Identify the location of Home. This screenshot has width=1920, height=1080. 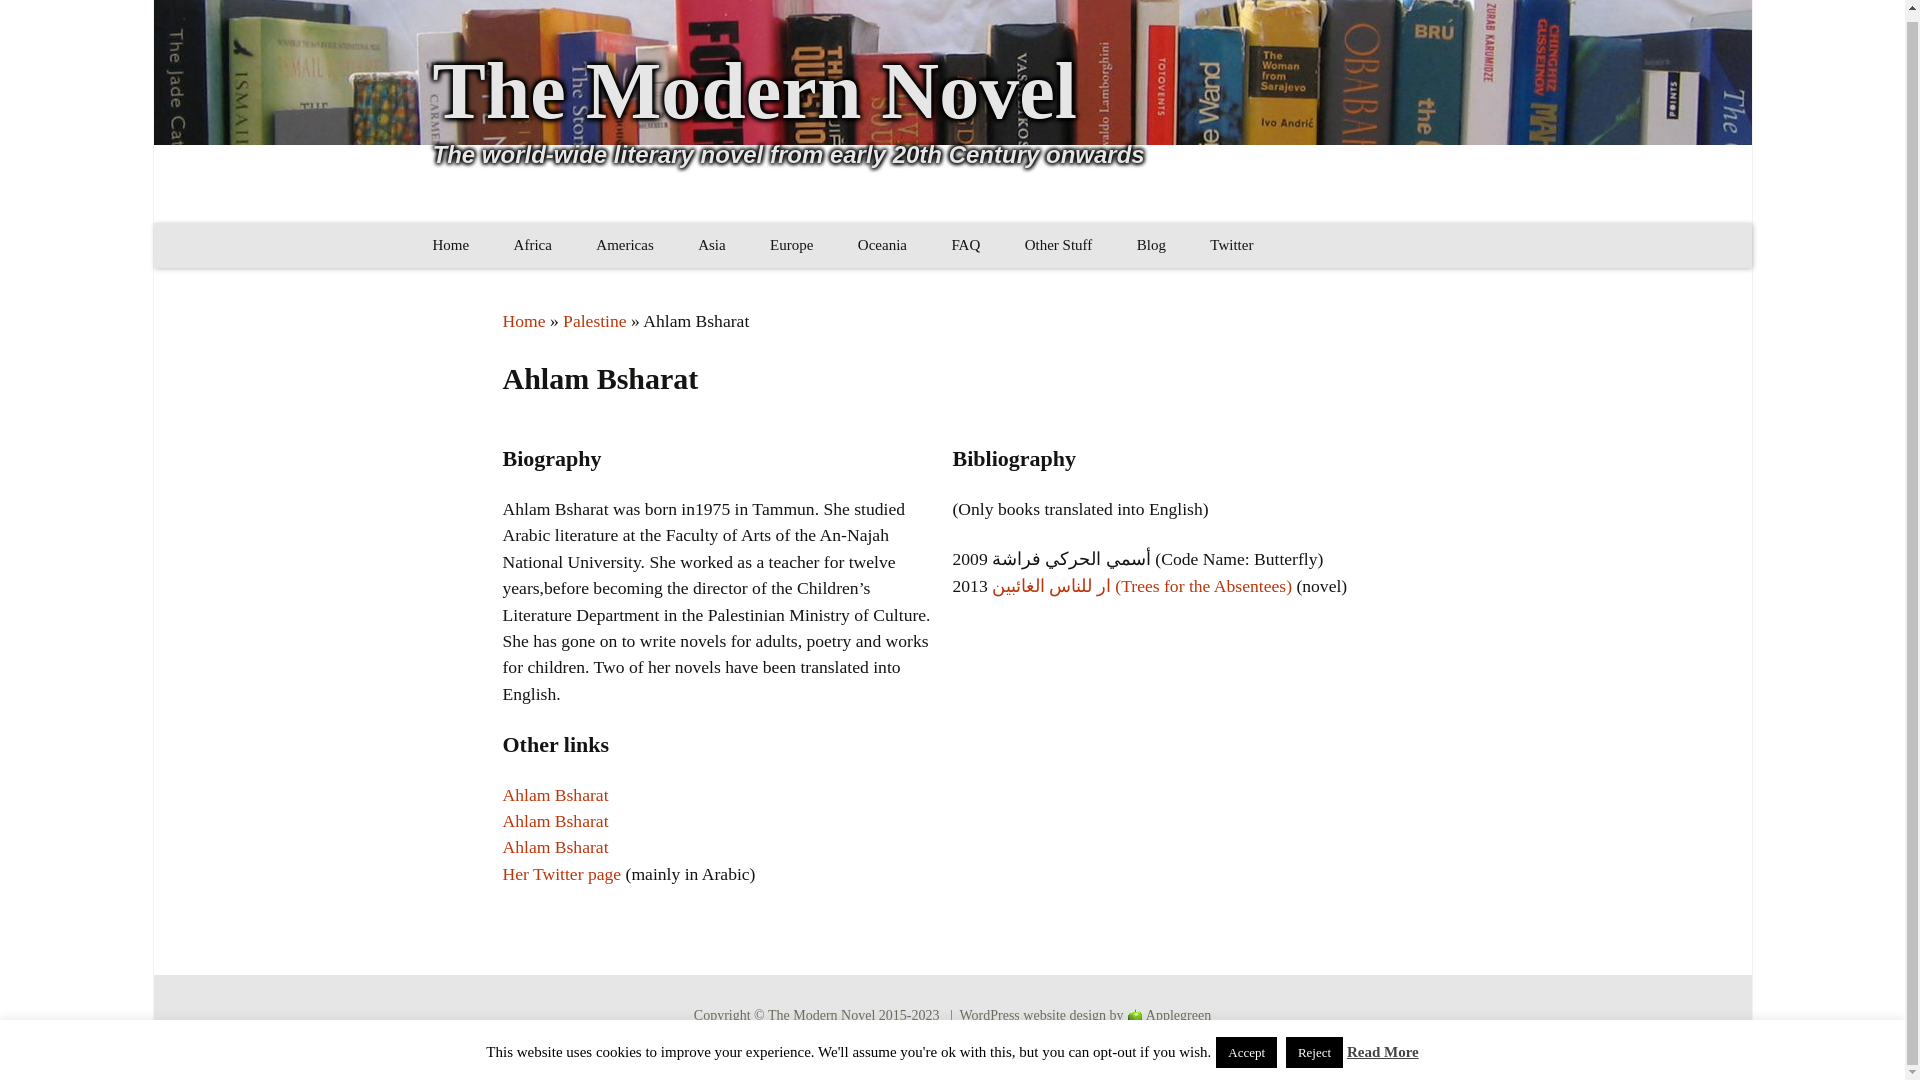
(523, 320).